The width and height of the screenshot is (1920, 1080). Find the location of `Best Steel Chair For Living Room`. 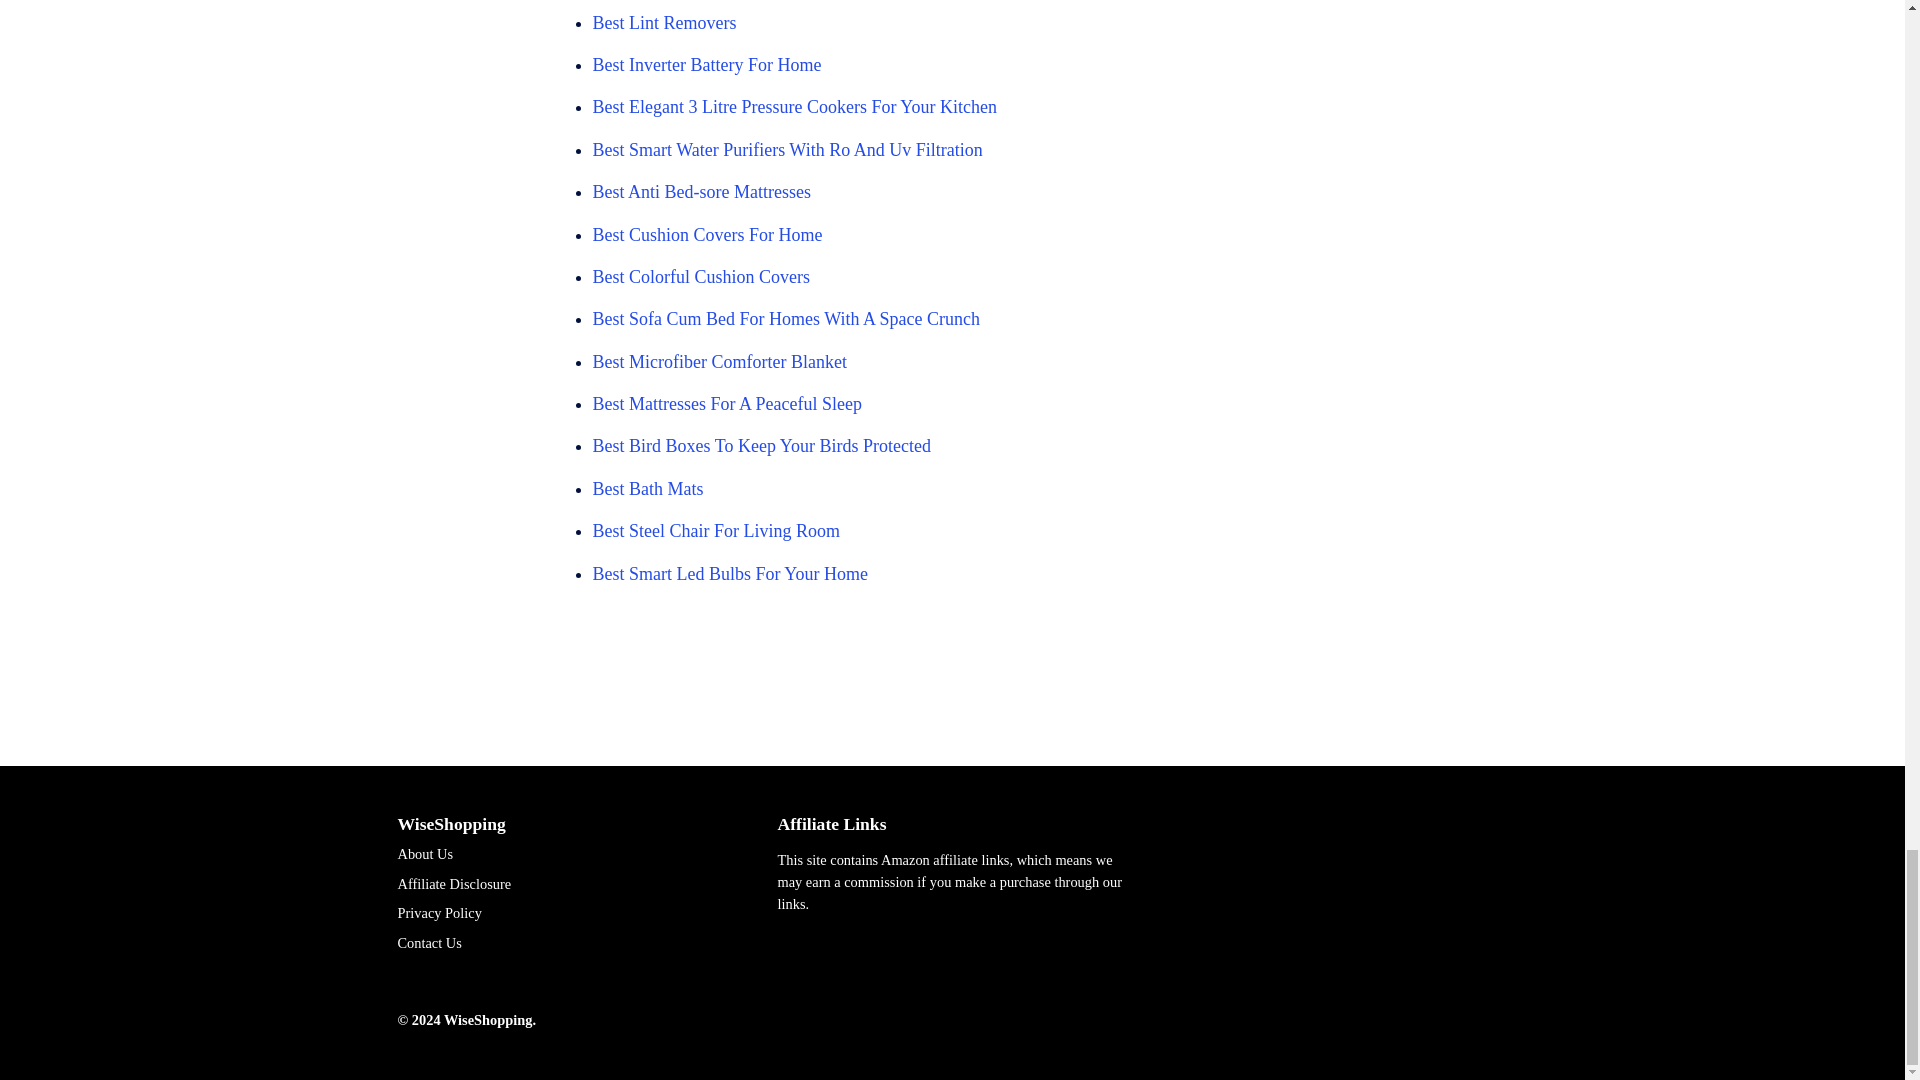

Best Steel Chair For Living Room is located at coordinates (716, 530).